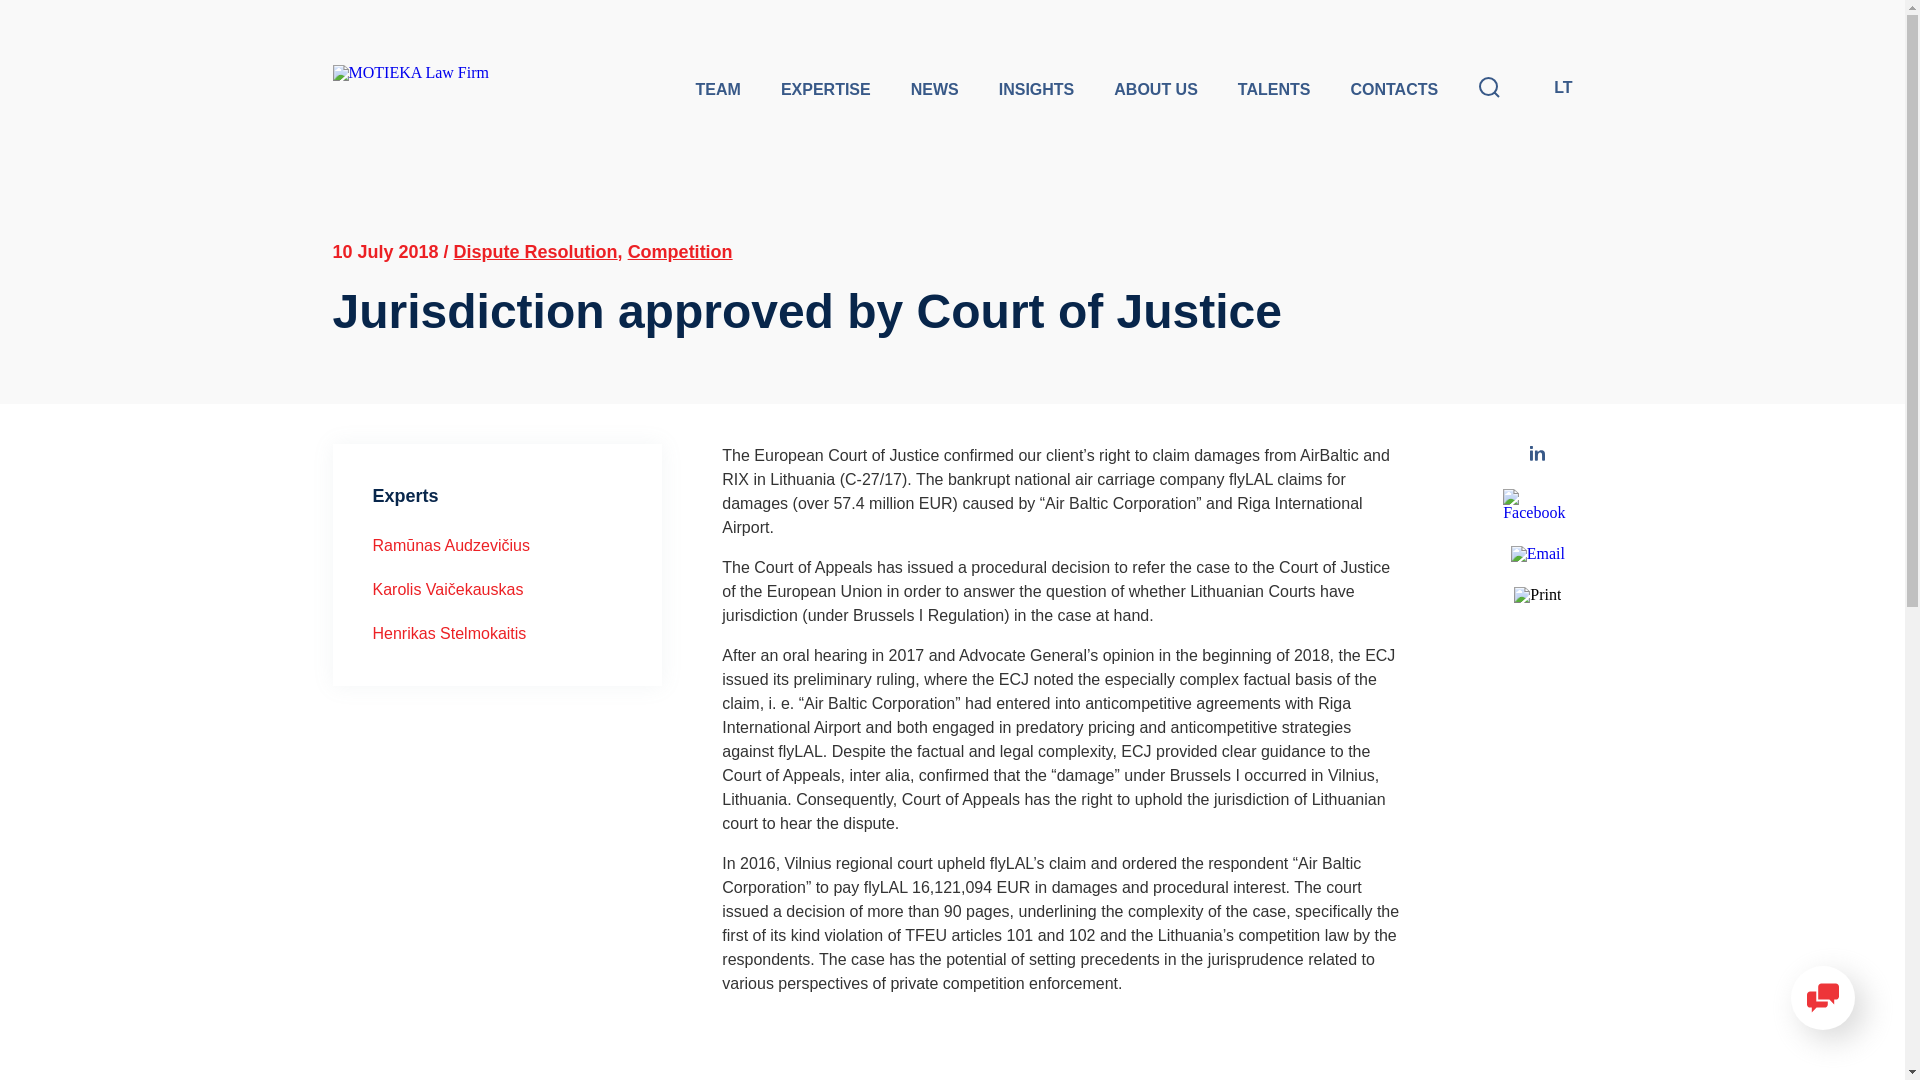 The height and width of the screenshot is (1080, 1920). I want to click on EXPERTISE, so click(825, 90).